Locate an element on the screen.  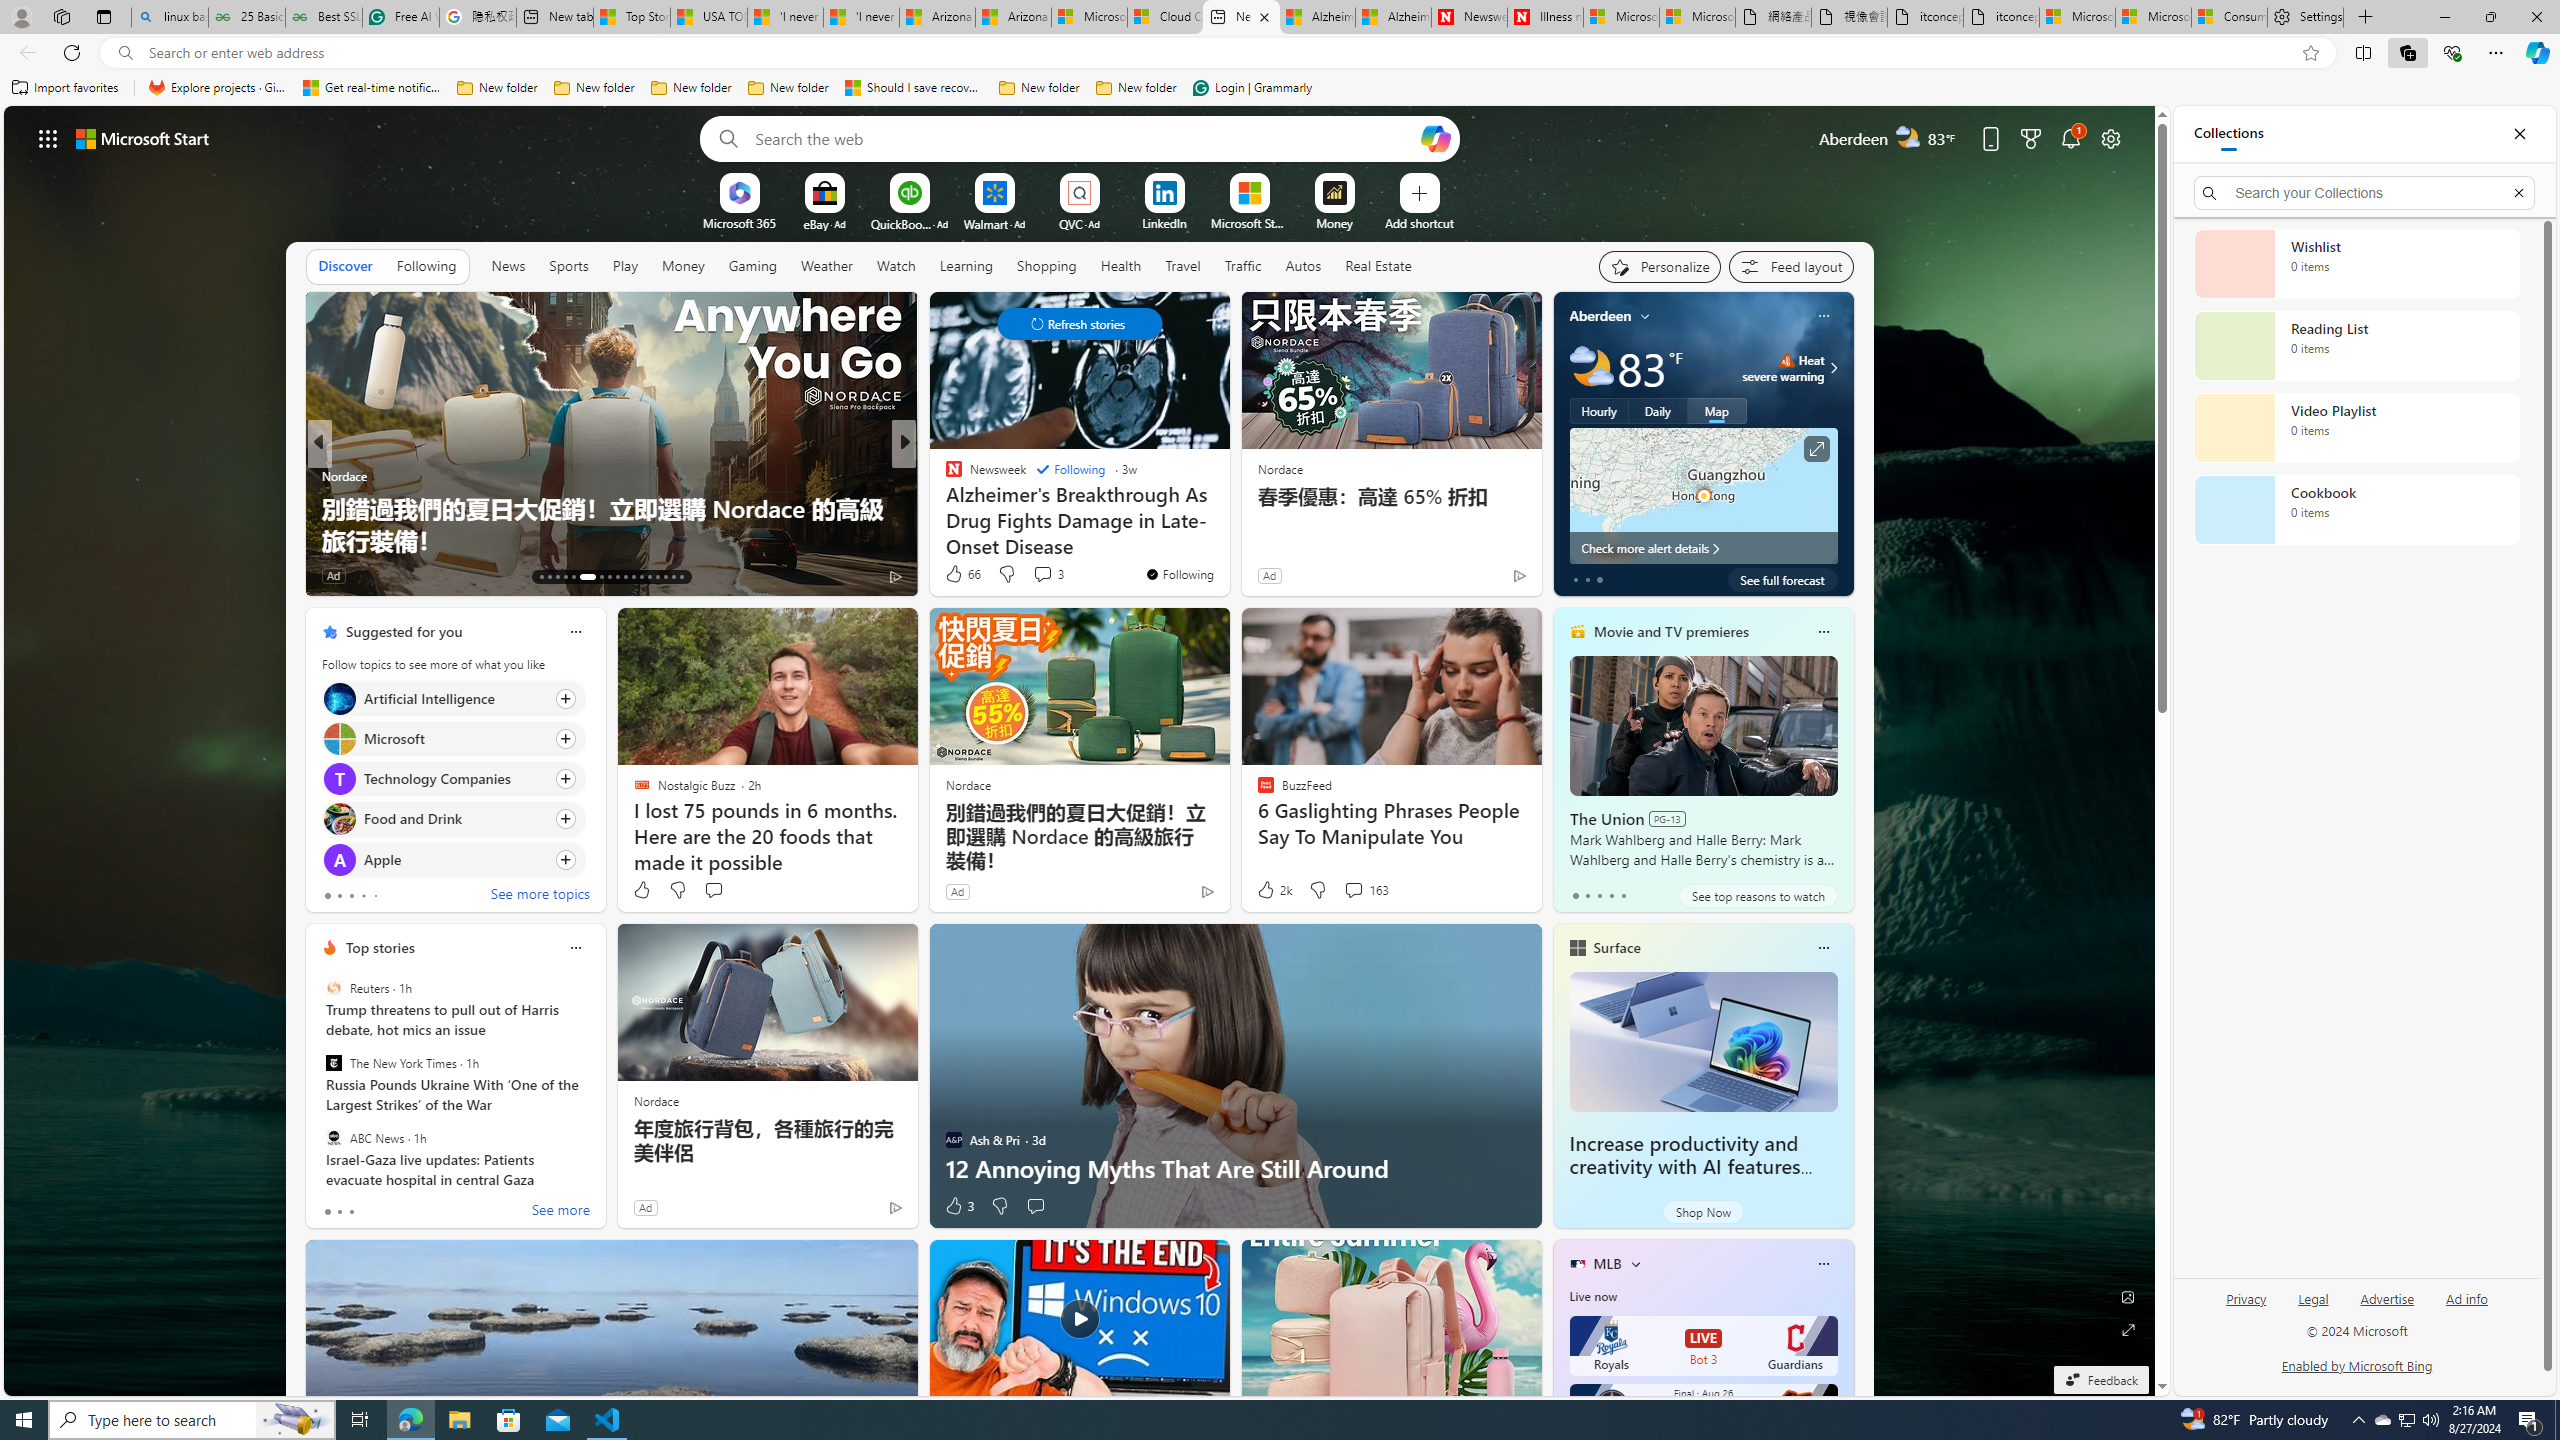
Click to see more information is located at coordinates (1816, 449).